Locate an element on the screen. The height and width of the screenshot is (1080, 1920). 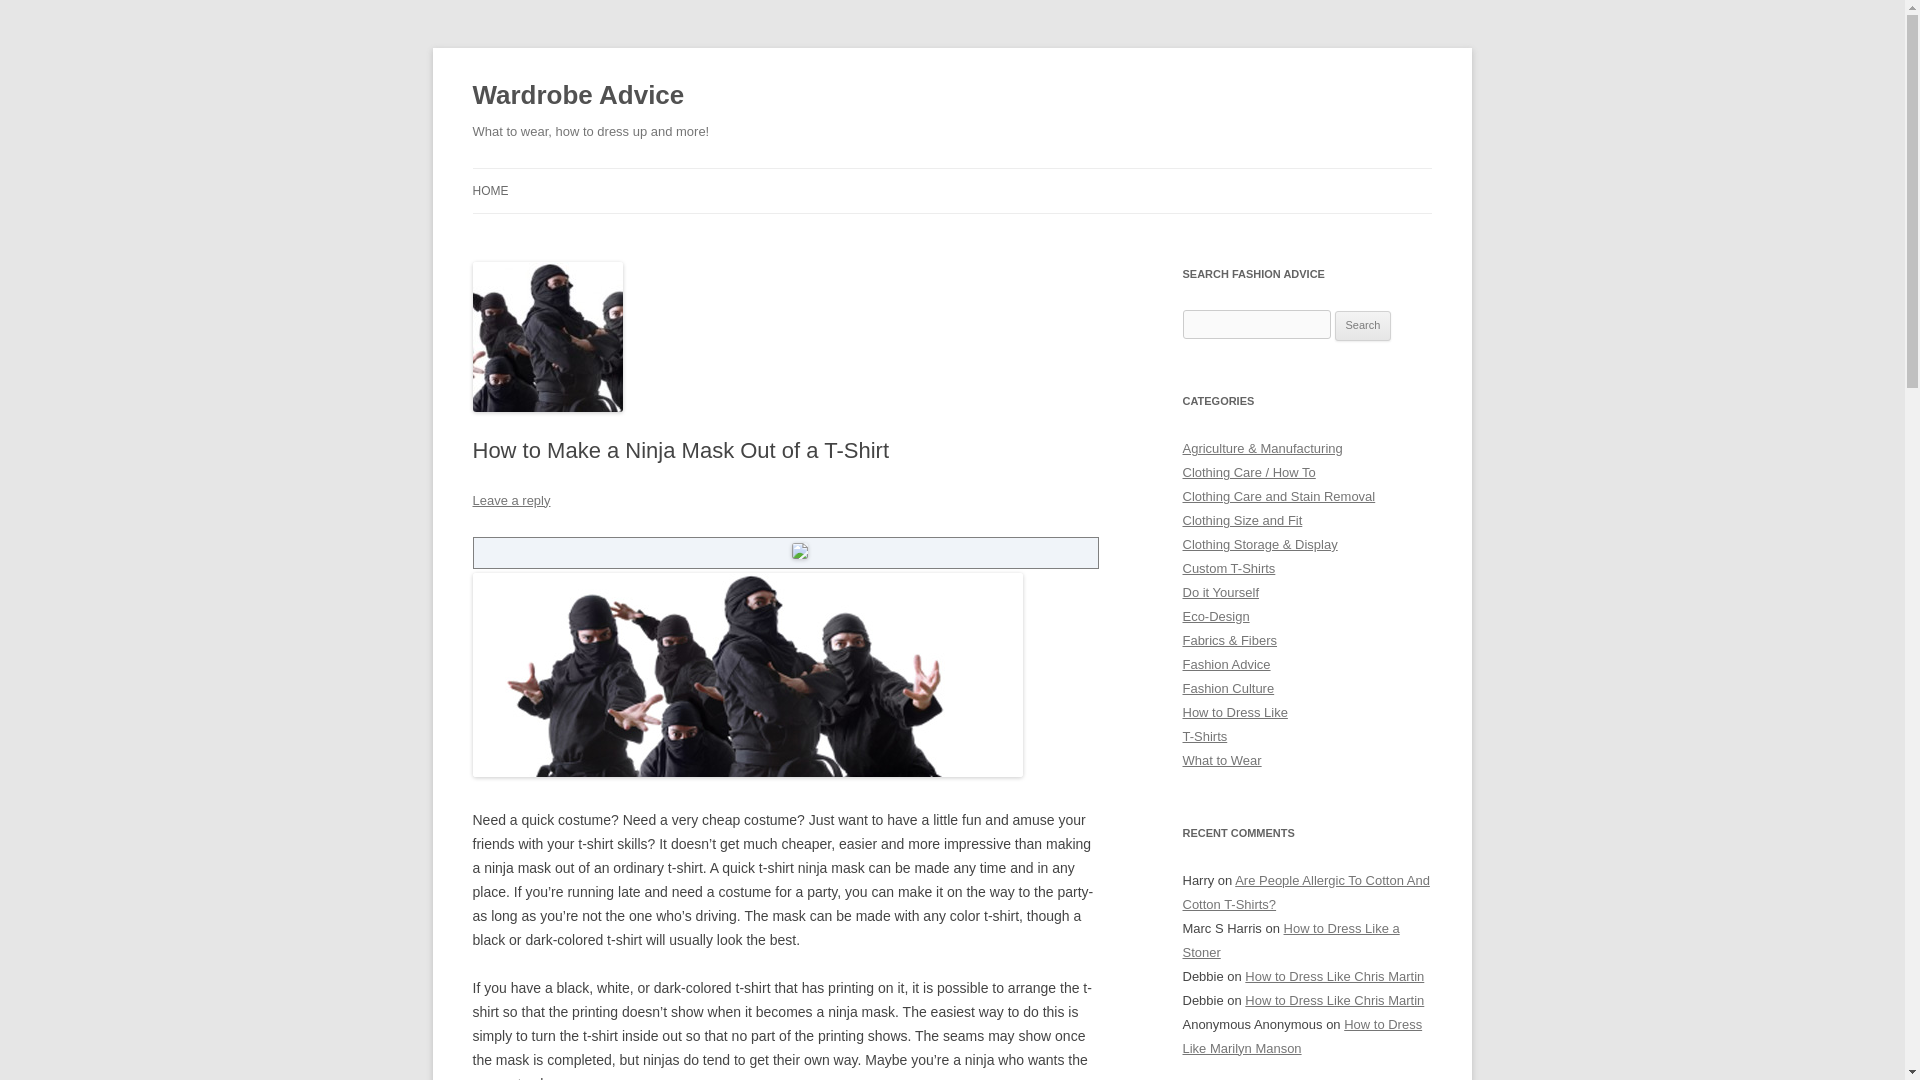
Clothing Care and Stain Removal is located at coordinates (1278, 496).